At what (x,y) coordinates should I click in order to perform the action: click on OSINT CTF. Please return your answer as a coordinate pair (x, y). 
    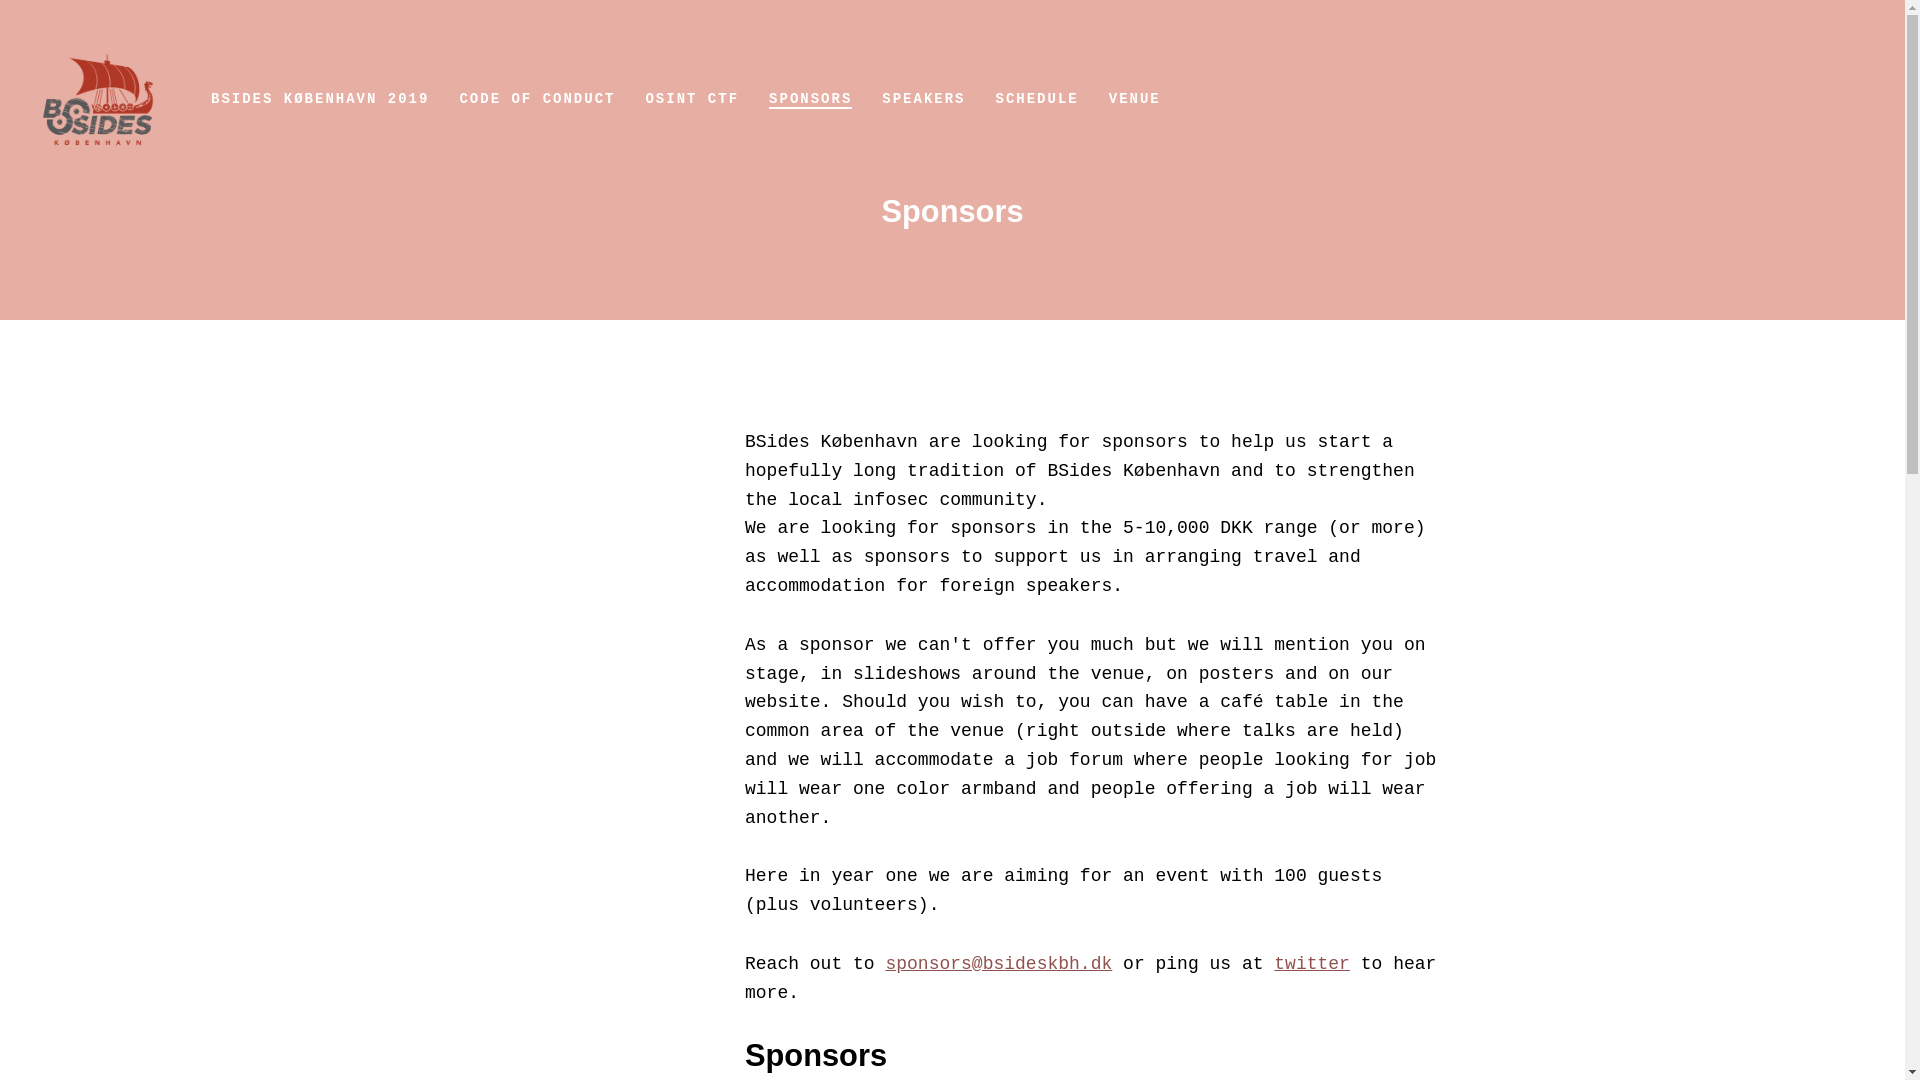
    Looking at the image, I should click on (692, 100).